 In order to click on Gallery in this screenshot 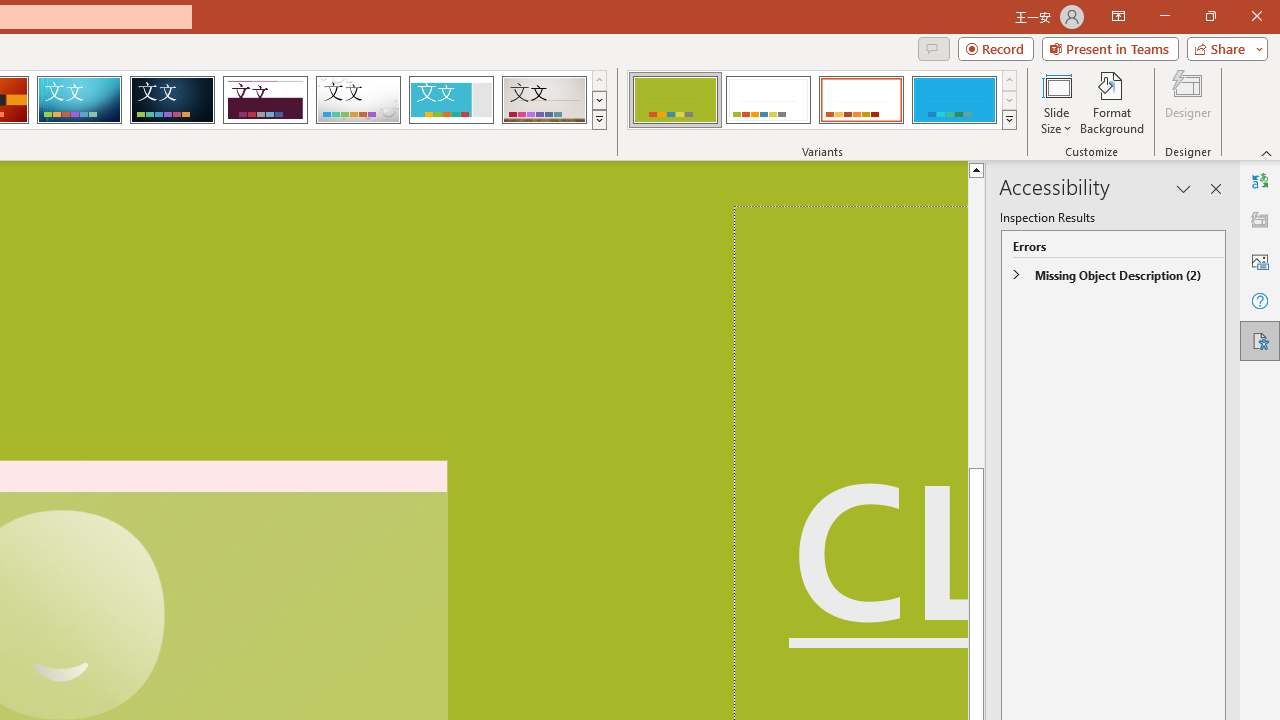, I will do `click(544, 100)`.